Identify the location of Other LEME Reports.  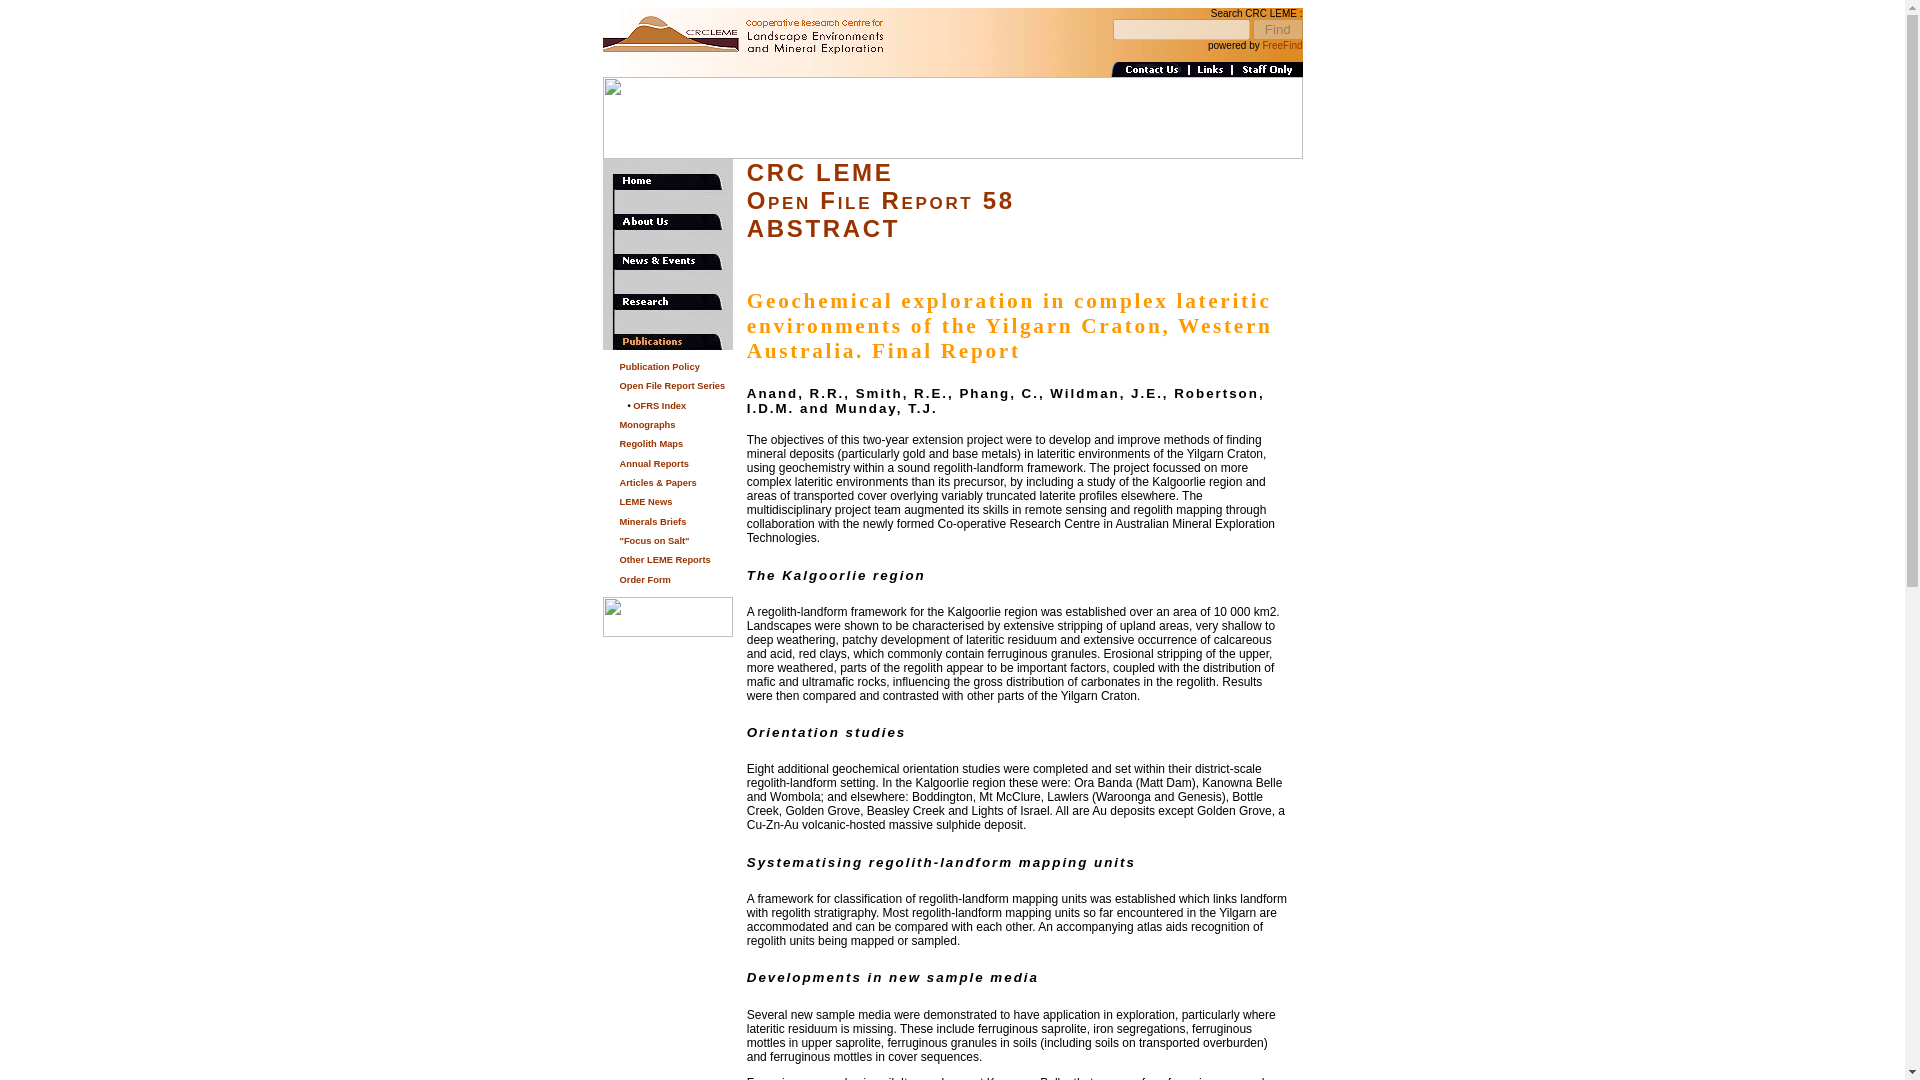
(665, 560).